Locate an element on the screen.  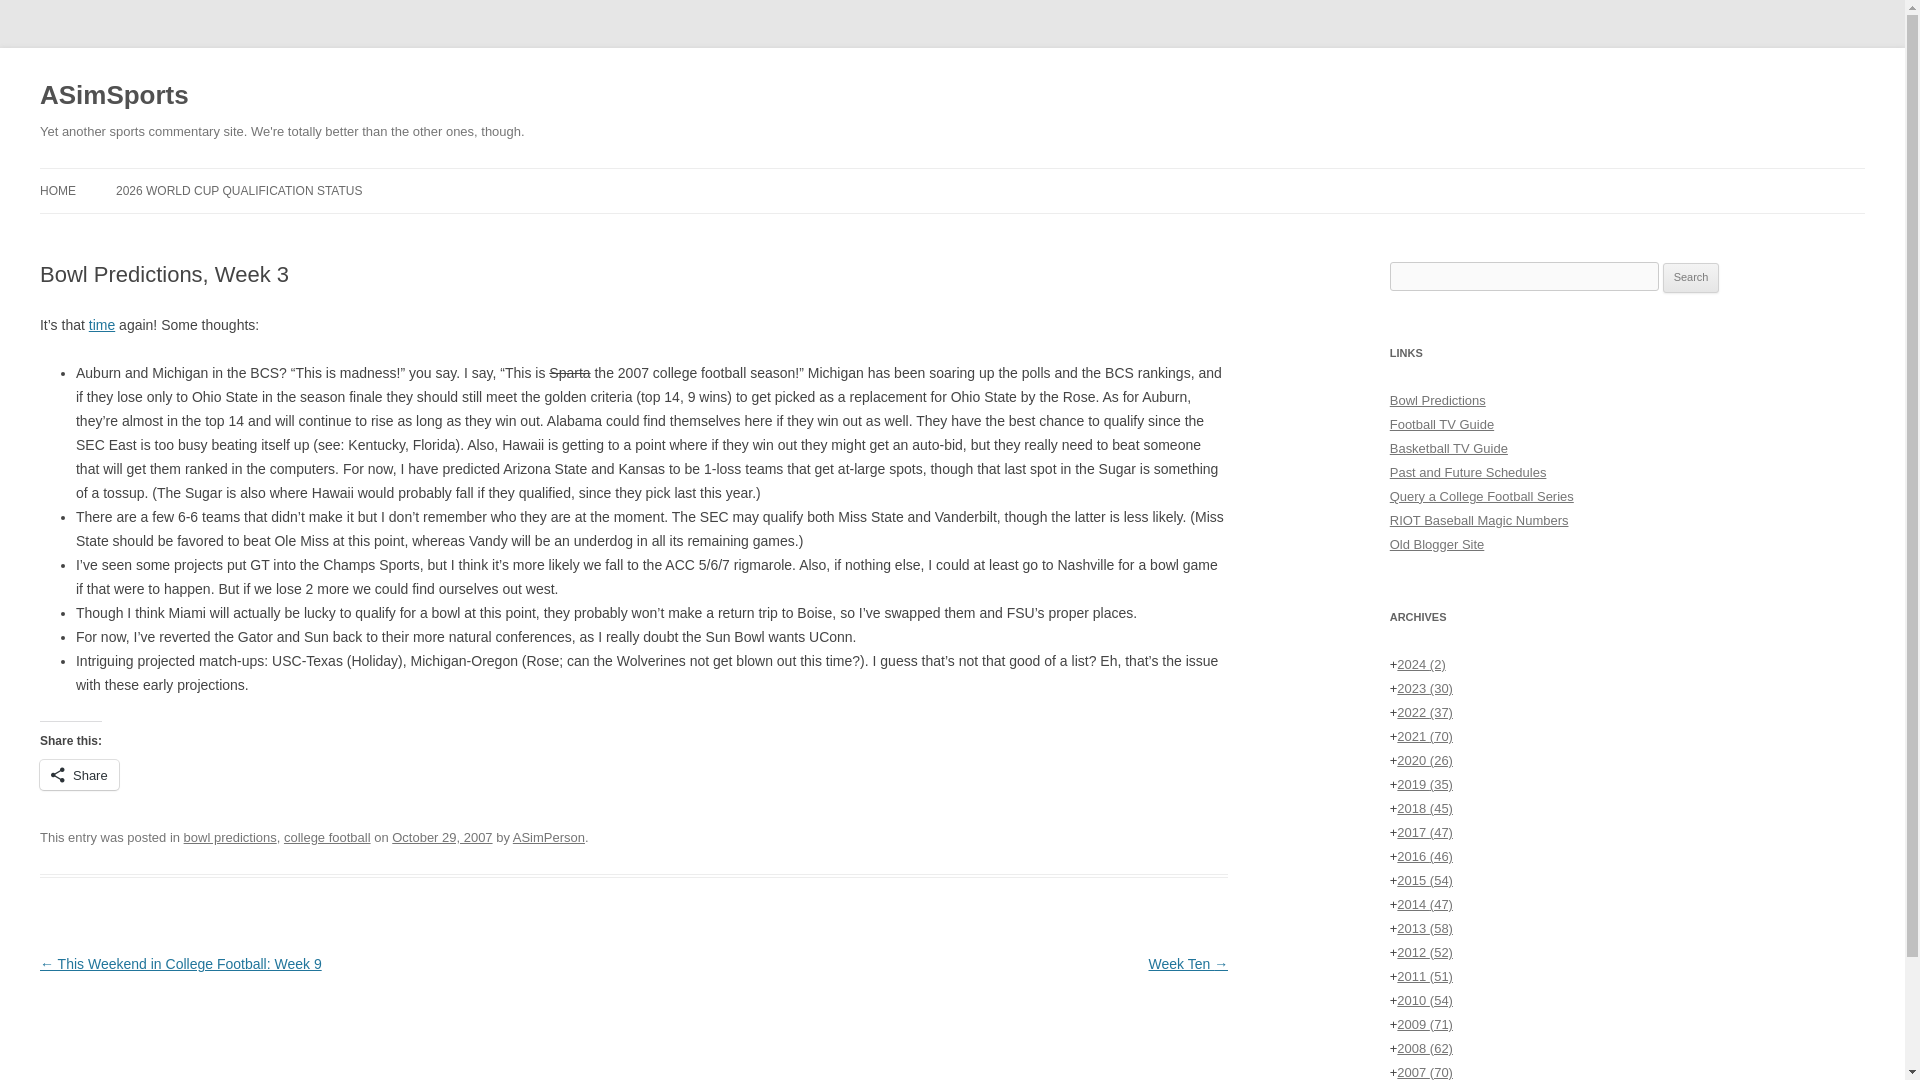
Query a College Football Series is located at coordinates (1482, 496).